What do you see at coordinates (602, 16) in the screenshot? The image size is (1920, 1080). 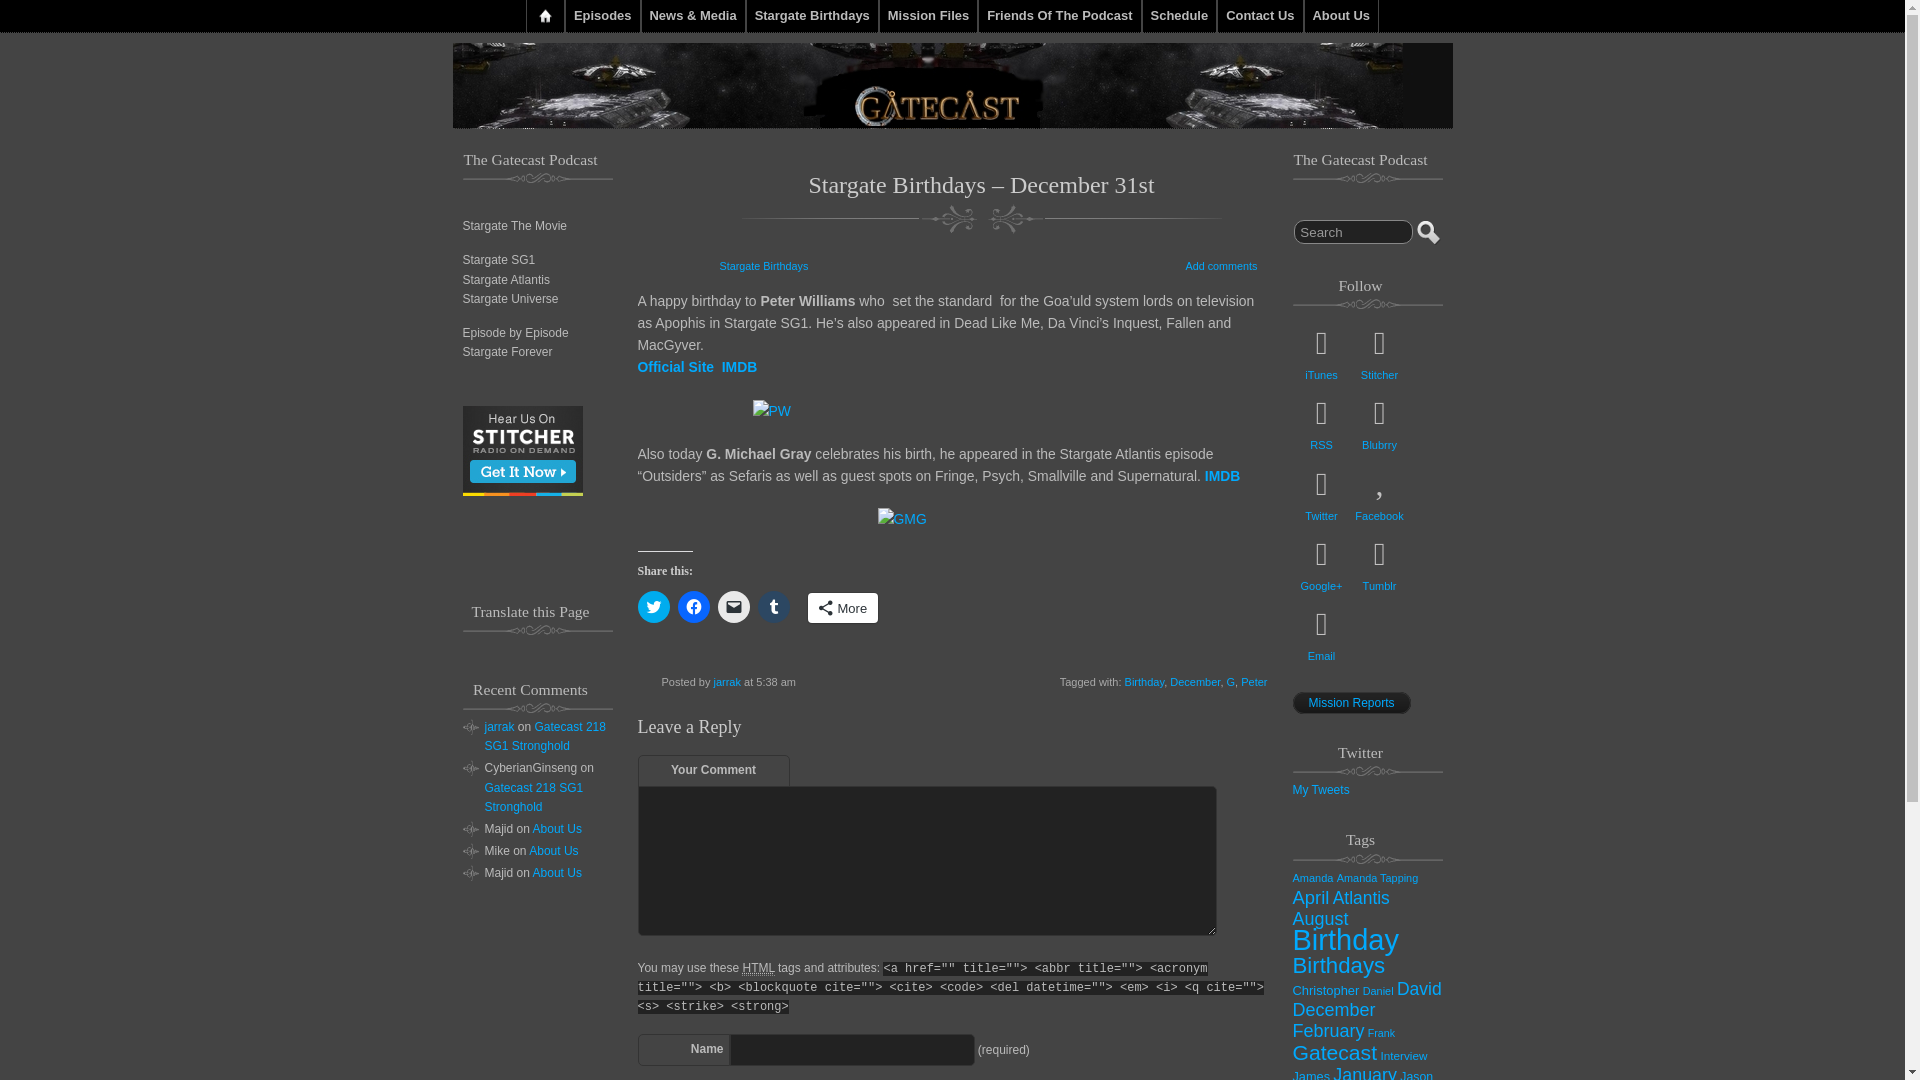 I see `Episodes` at bounding box center [602, 16].